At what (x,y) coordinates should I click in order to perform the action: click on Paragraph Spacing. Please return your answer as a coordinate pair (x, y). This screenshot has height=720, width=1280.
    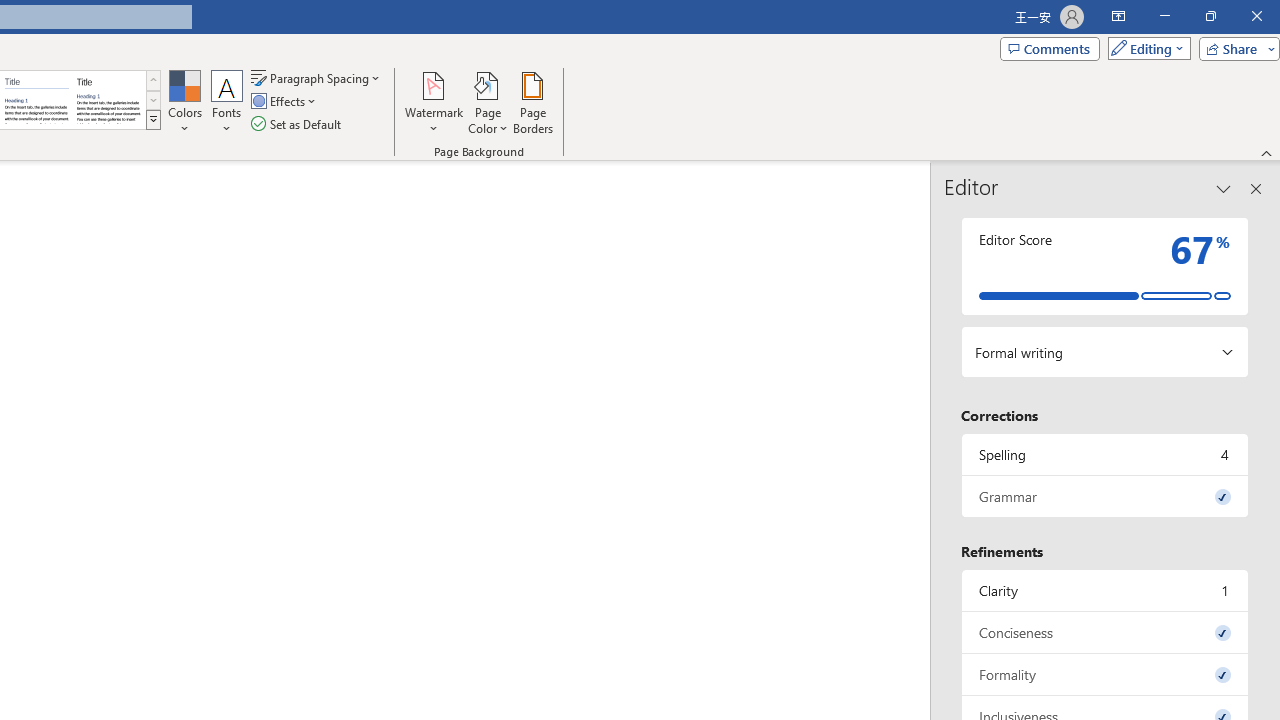
    Looking at the image, I should click on (317, 78).